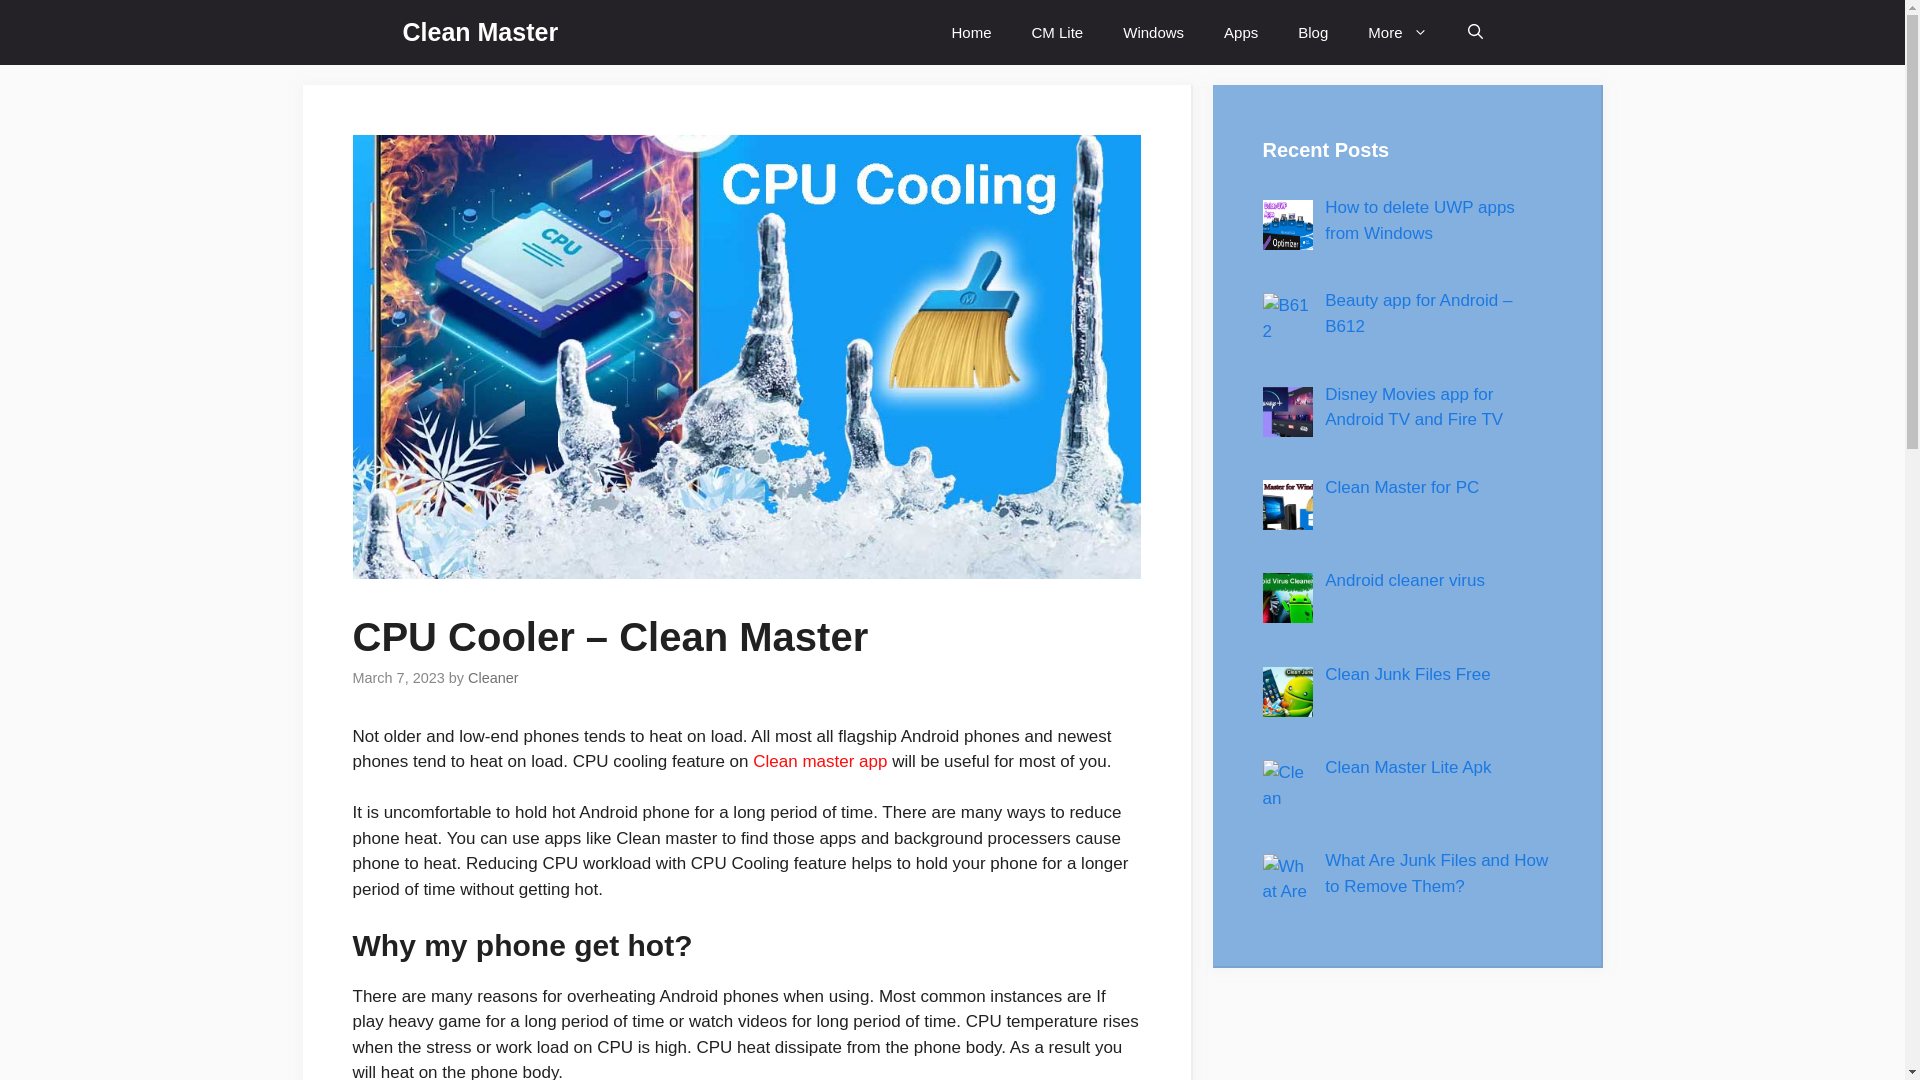 The width and height of the screenshot is (1920, 1080). Describe the element at coordinates (480, 32) in the screenshot. I see `Clean Master` at that location.